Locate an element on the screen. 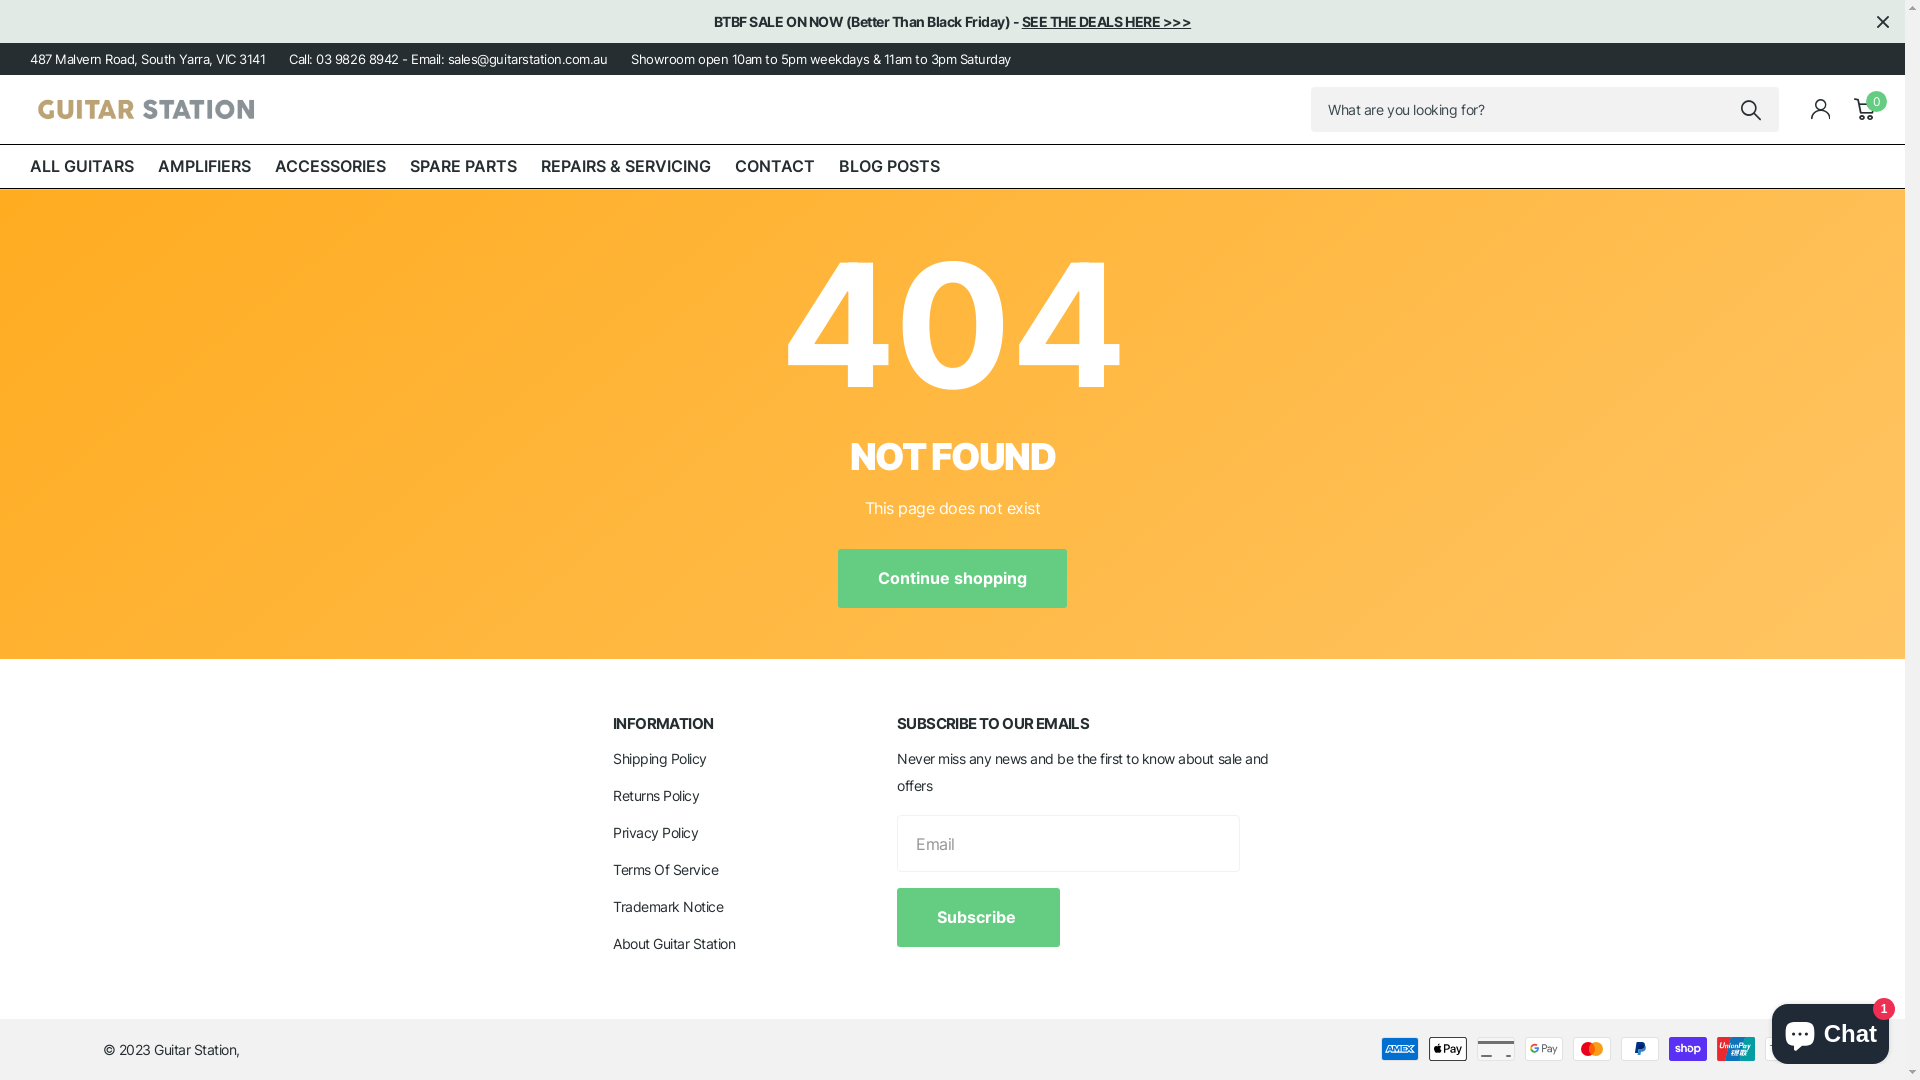 The width and height of the screenshot is (1920, 1080). SPARE PARTS is located at coordinates (464, 166).